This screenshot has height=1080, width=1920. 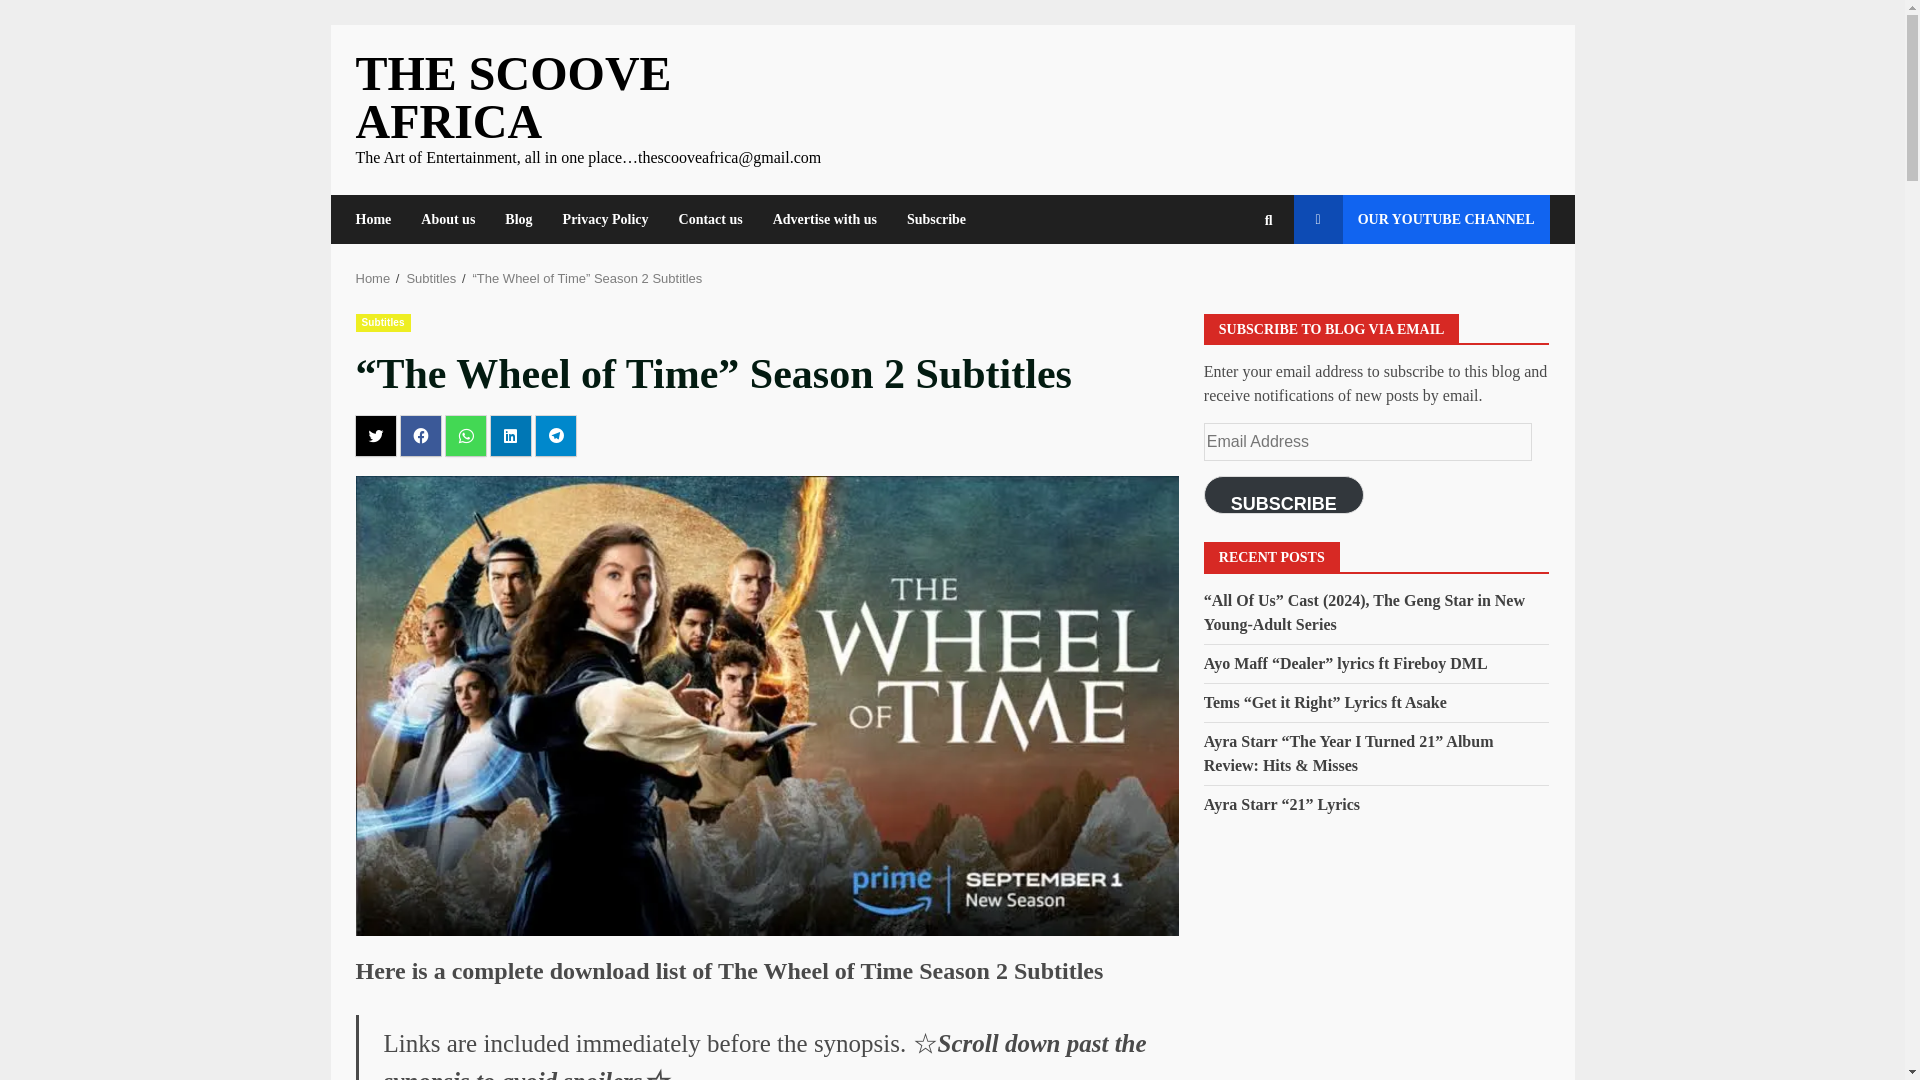 I want to click on Advertise with us, so click(x=825, y=220).